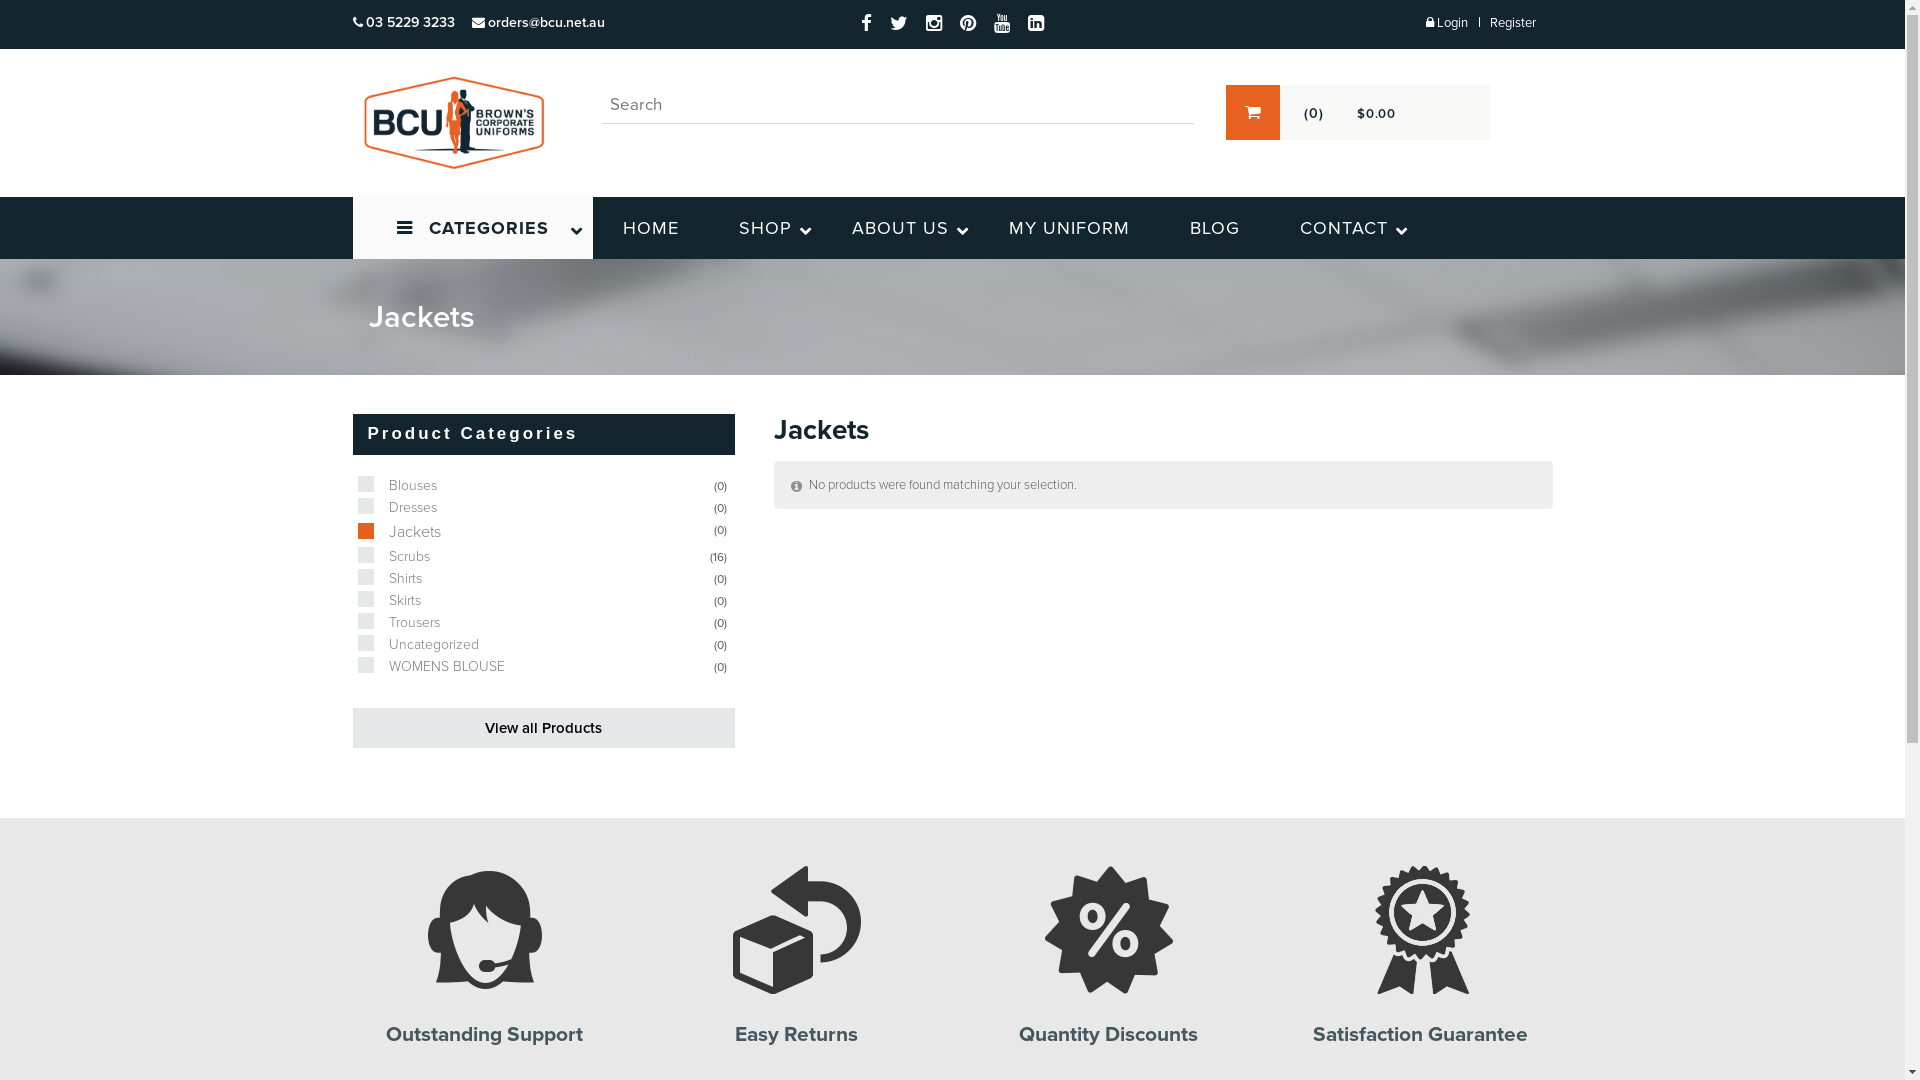 This screenshot has width=1920, height=1080. I want to click on Uncategorized, so click(415, 644).